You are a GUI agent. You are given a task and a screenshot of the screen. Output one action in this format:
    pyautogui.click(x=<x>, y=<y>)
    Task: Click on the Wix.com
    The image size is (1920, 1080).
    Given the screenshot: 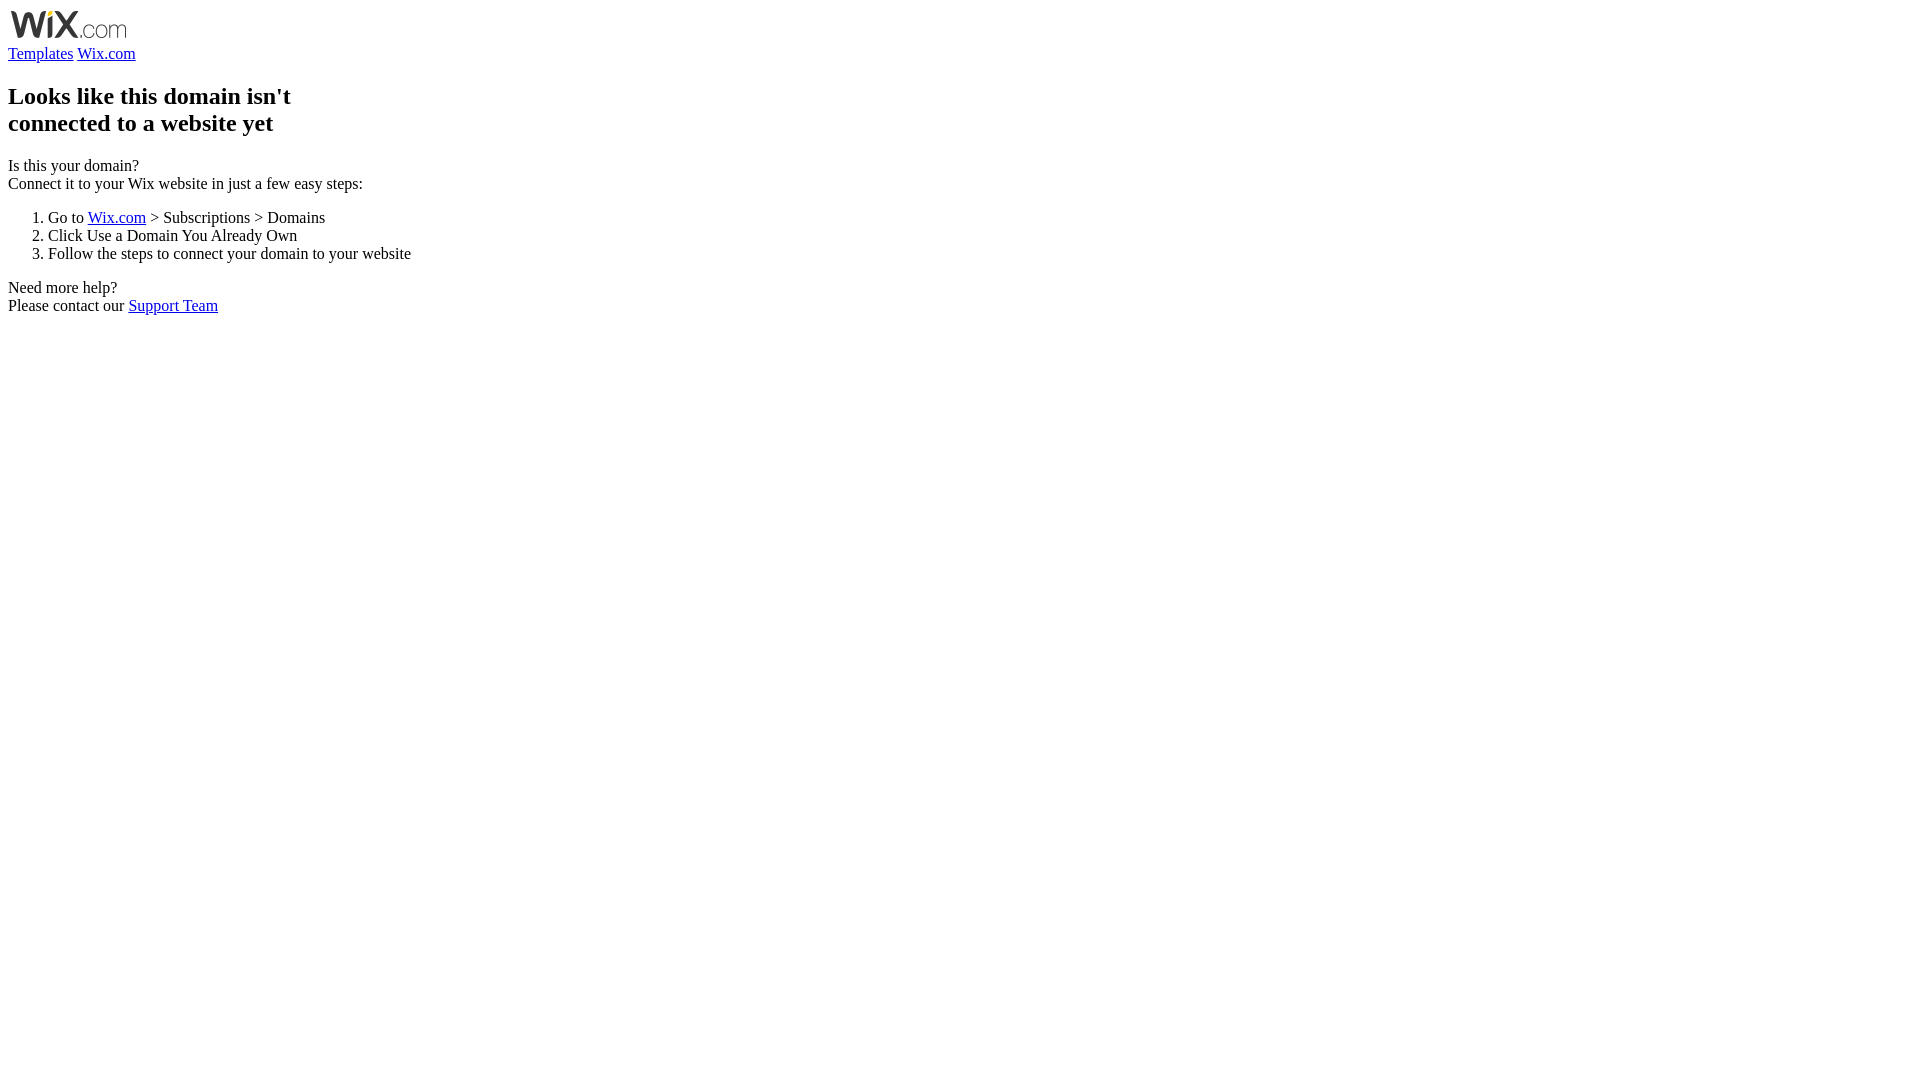 What is the action you would take?
    pyautogui.click(x=106, y=54)
    